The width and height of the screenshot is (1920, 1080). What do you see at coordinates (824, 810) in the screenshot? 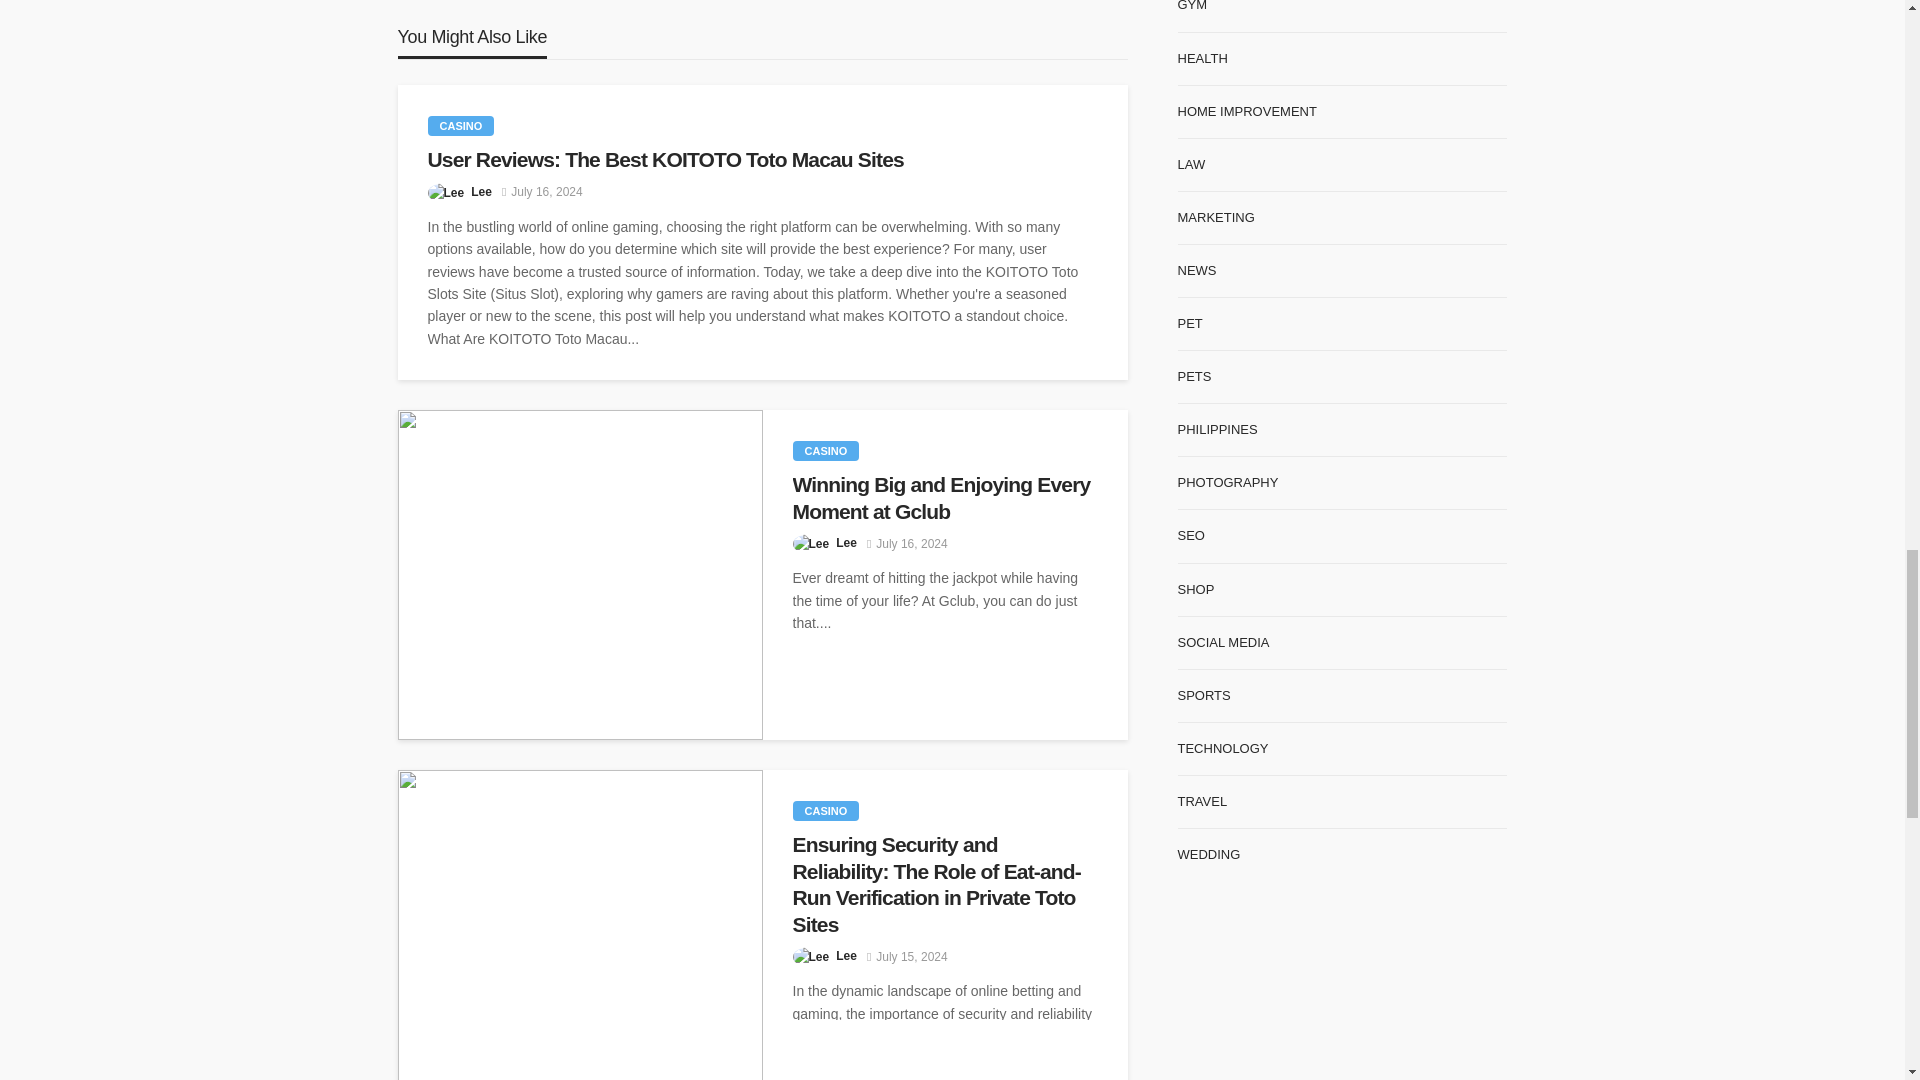
I see `CASINO` at bounding box center [824, 810].